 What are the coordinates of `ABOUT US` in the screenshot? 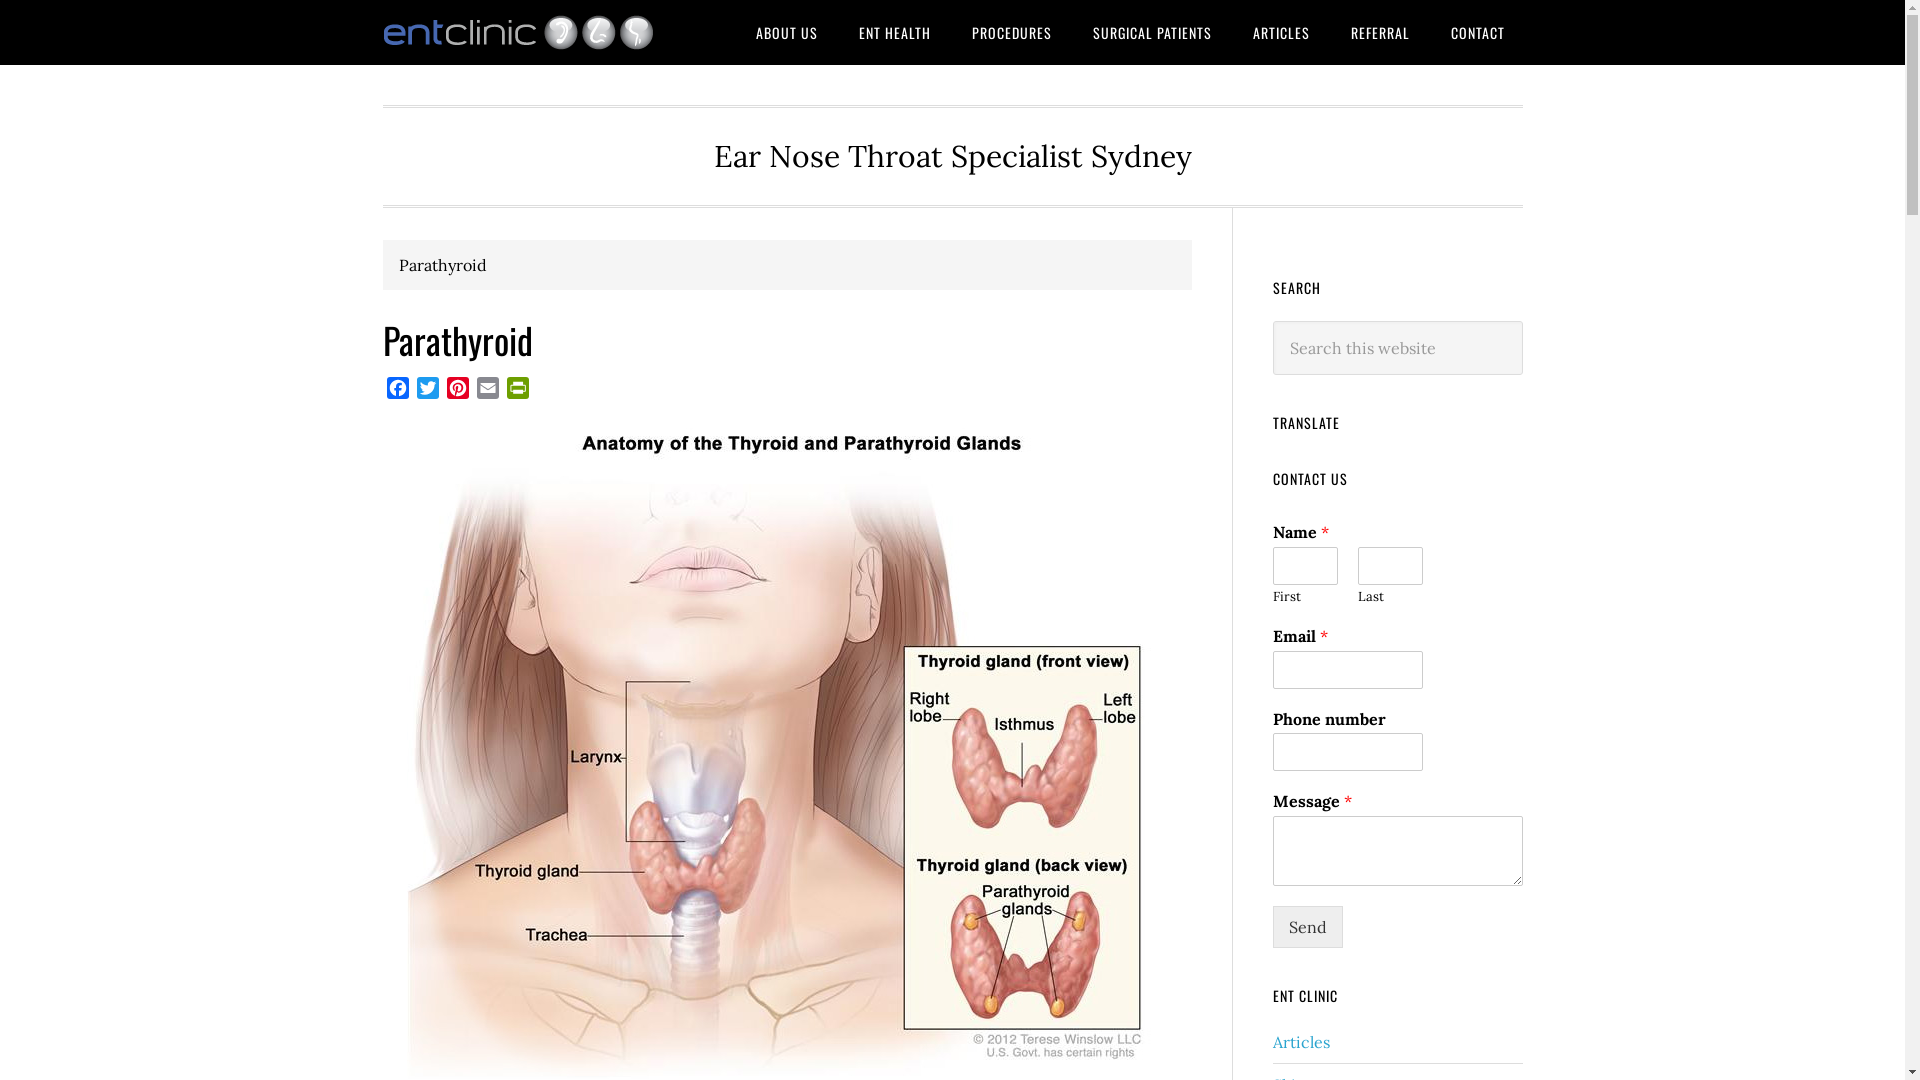 It's located at (787, 32).